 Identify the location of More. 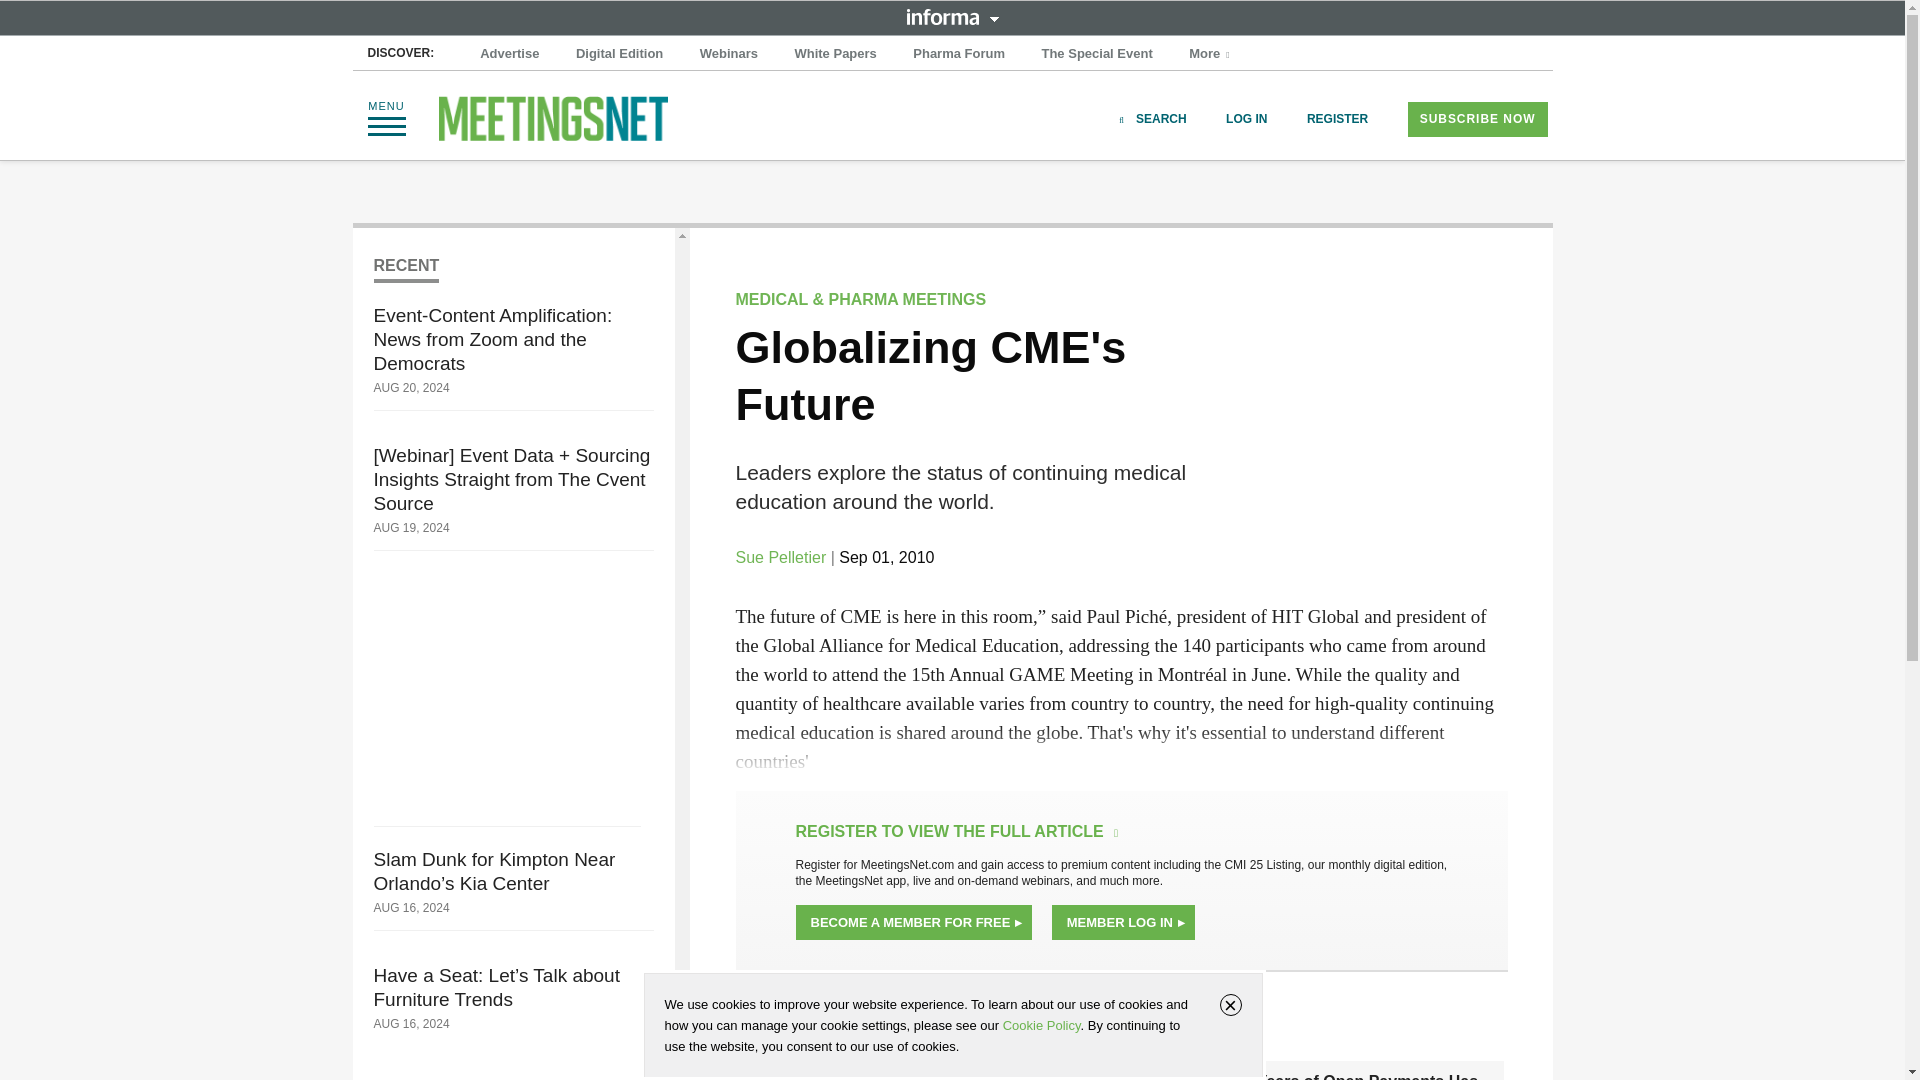
(1211, 54).